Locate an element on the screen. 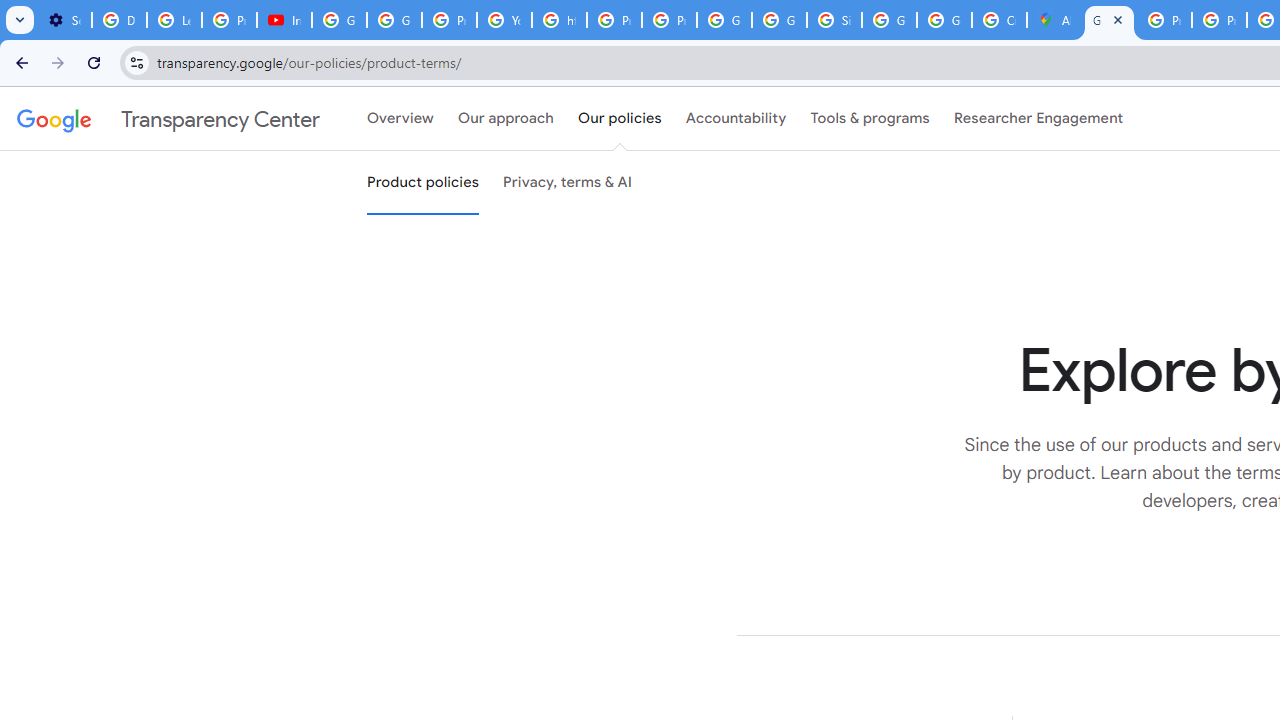 The width and height of the screenshot is (1280, 720). Tools & programs is located at coordinates (870, 119).